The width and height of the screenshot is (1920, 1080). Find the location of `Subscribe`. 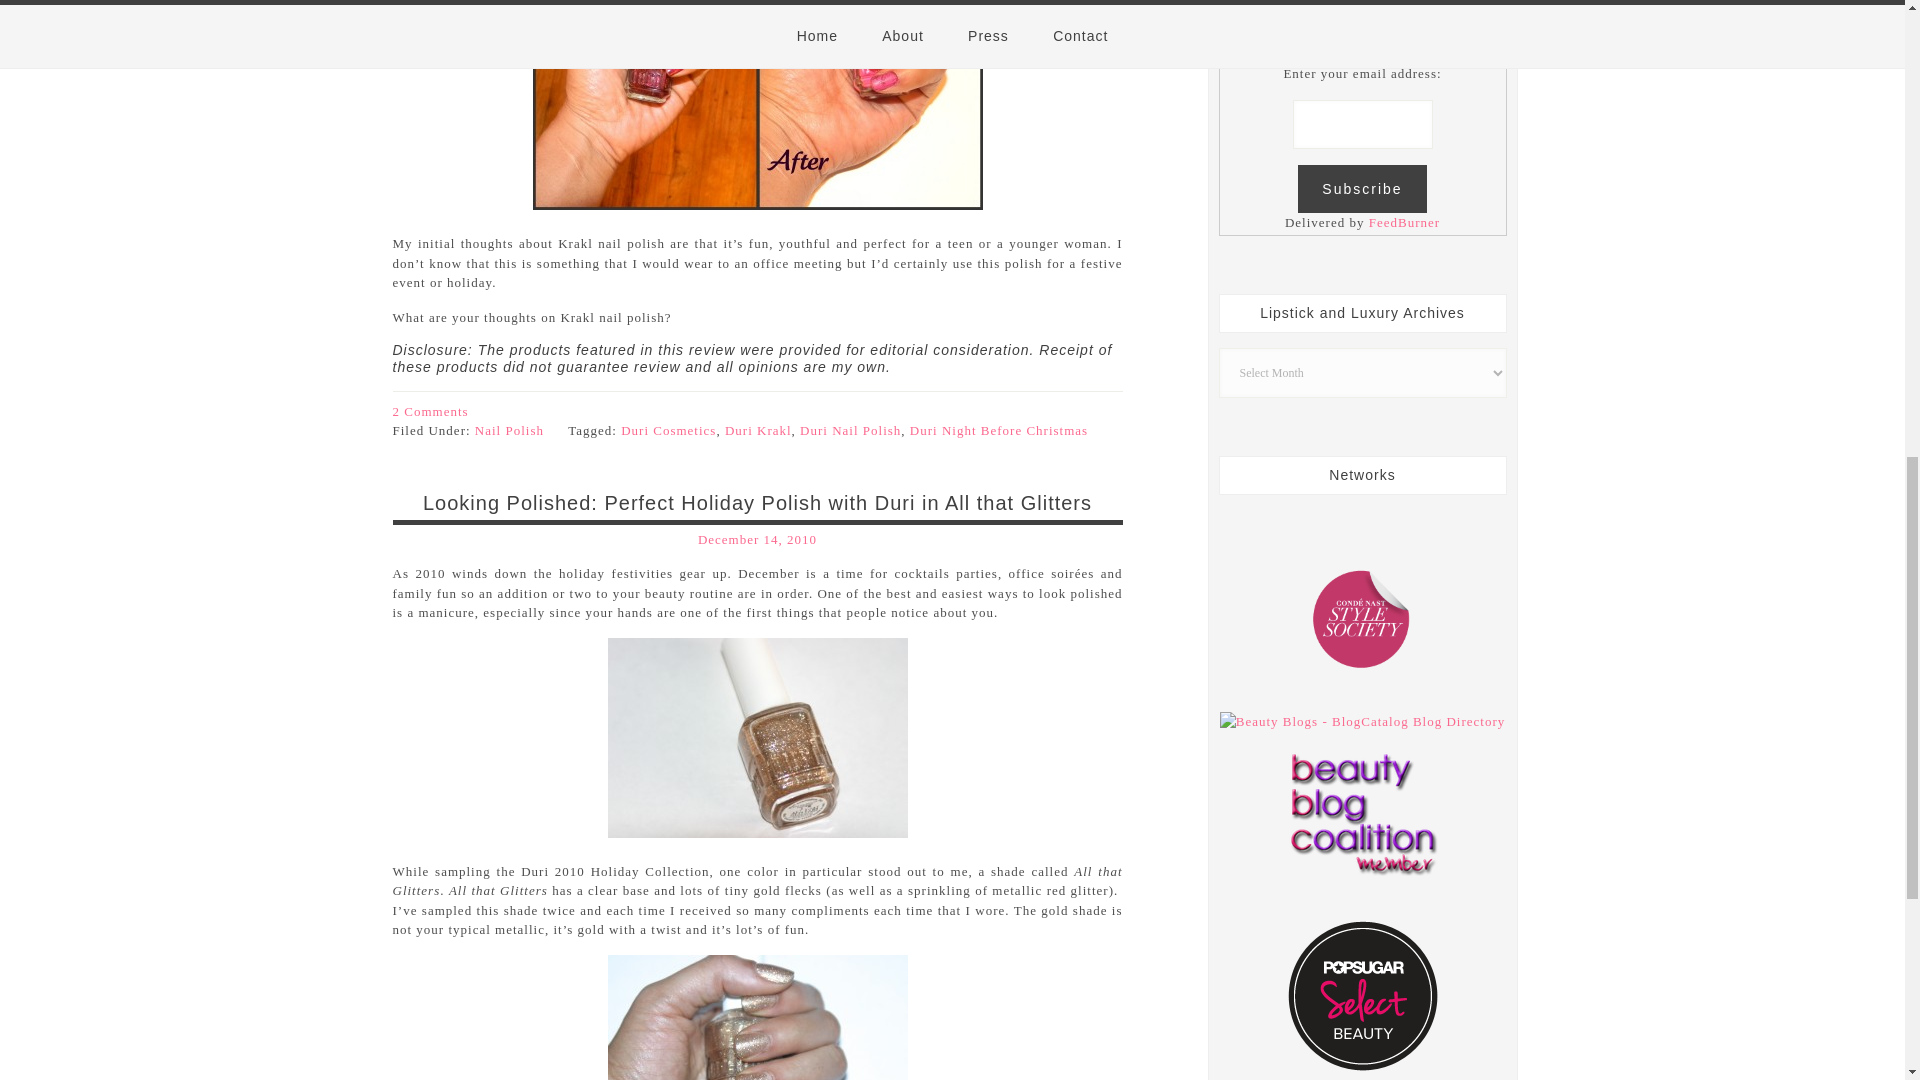

Subscribe is located at coordinates (1362, 188).